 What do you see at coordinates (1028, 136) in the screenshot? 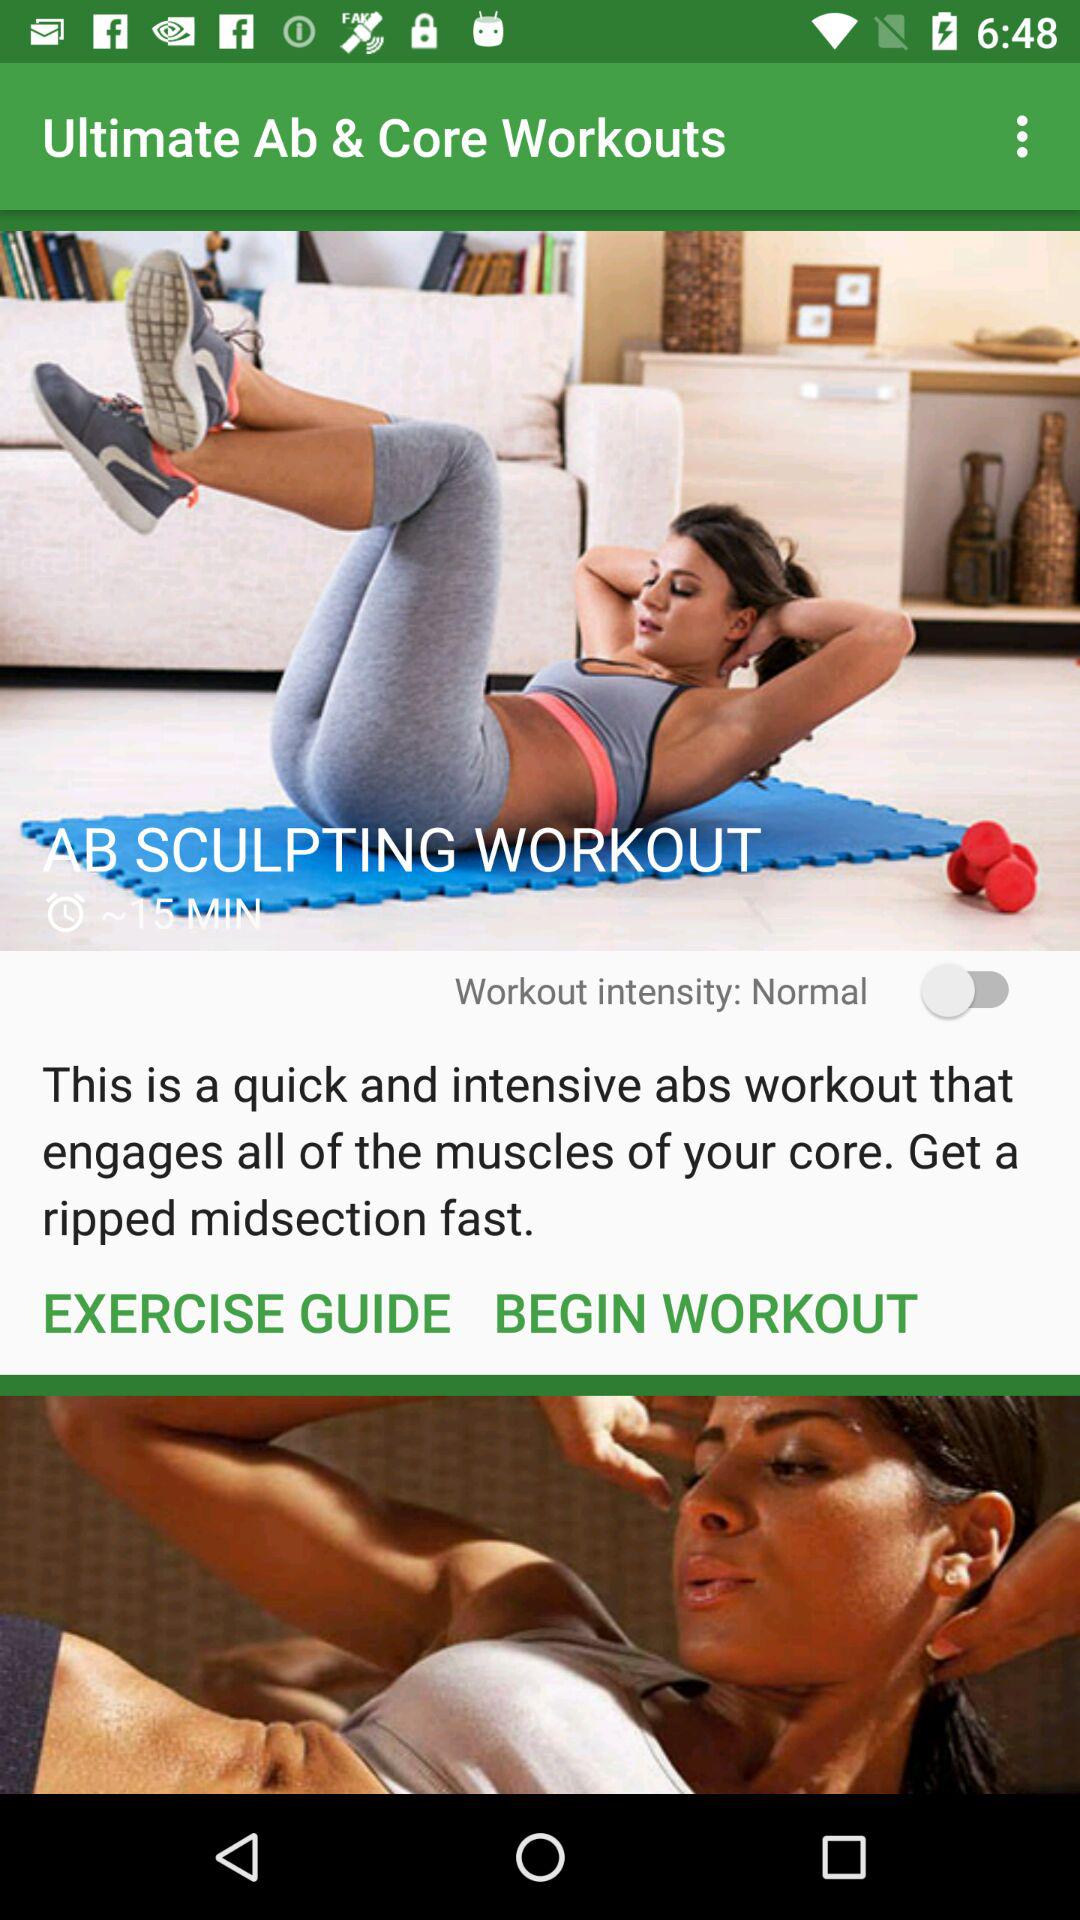
I see `tap app next to the ultimate ab core item` at bounding box center [1028, 136].